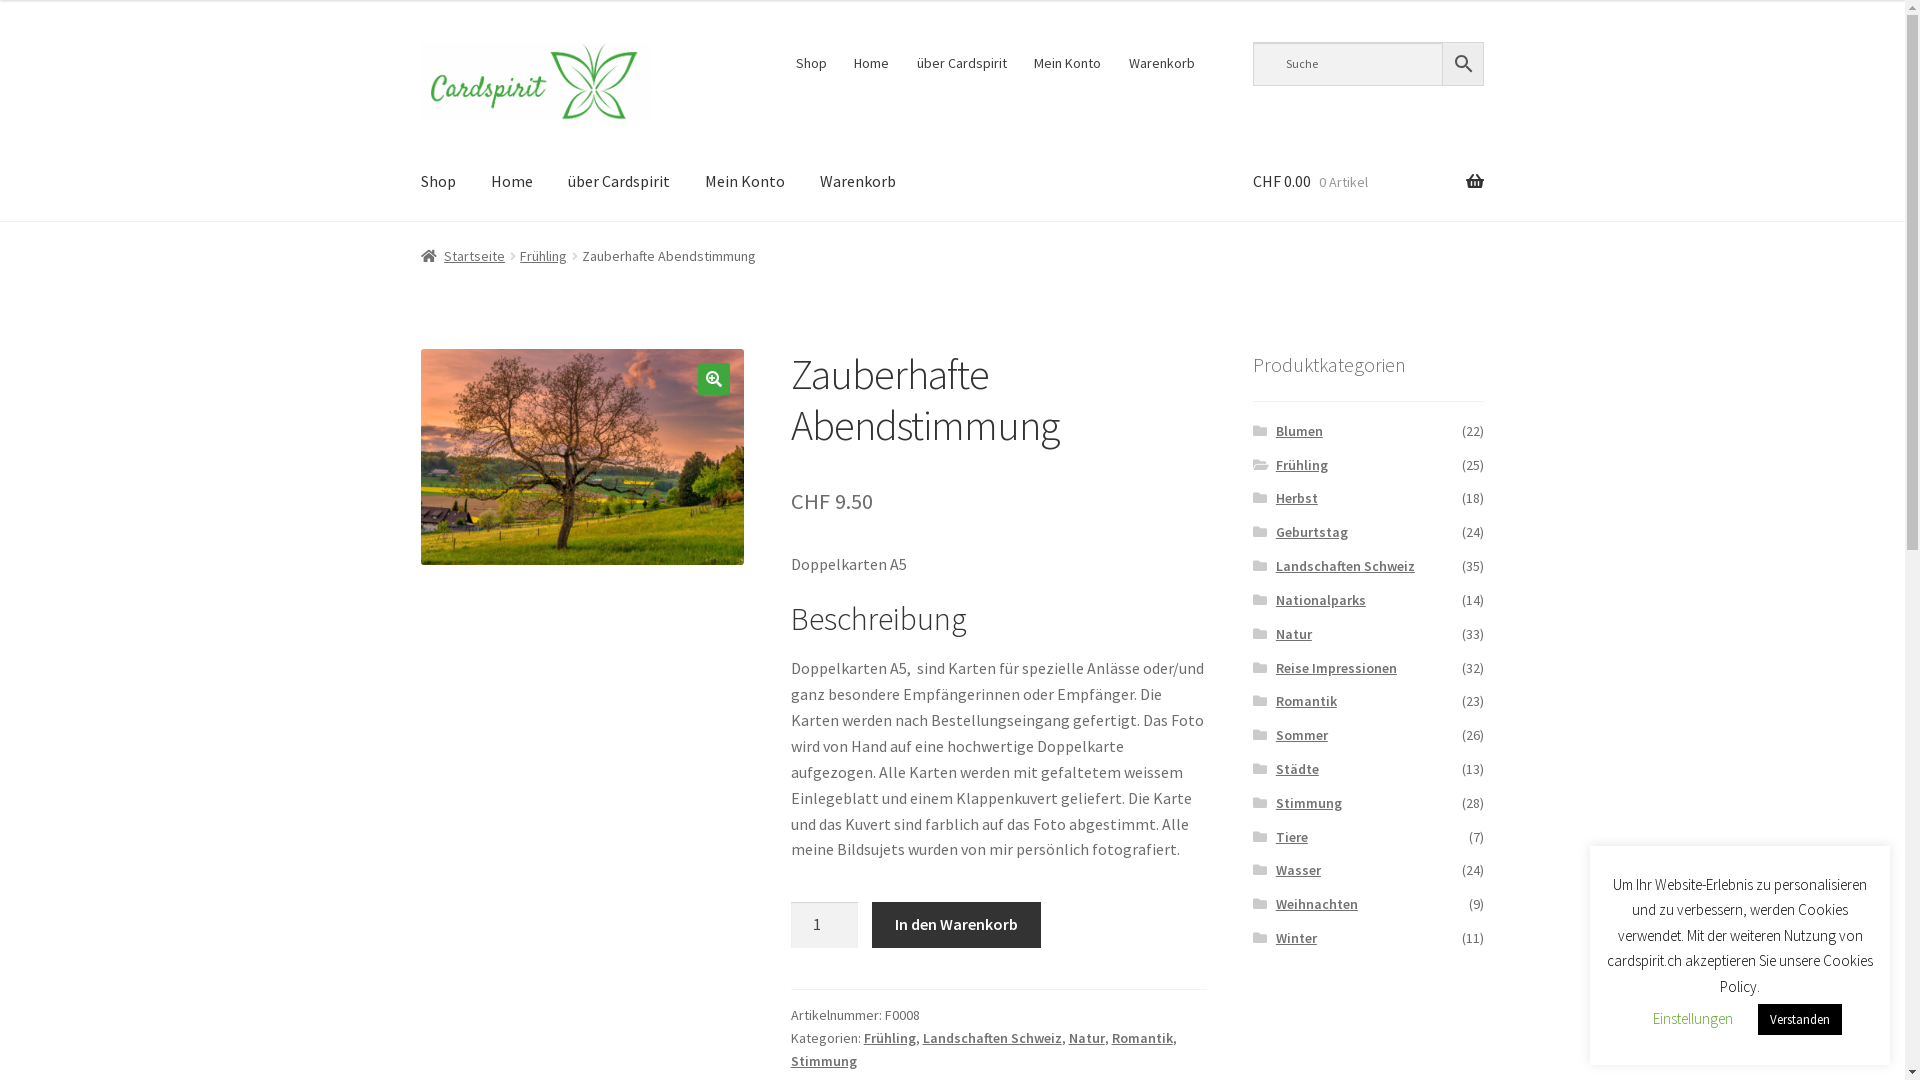 This screenshot has height=1080, width=1920. I want to click on Landschaften Schweiz, so click(992, 1038).